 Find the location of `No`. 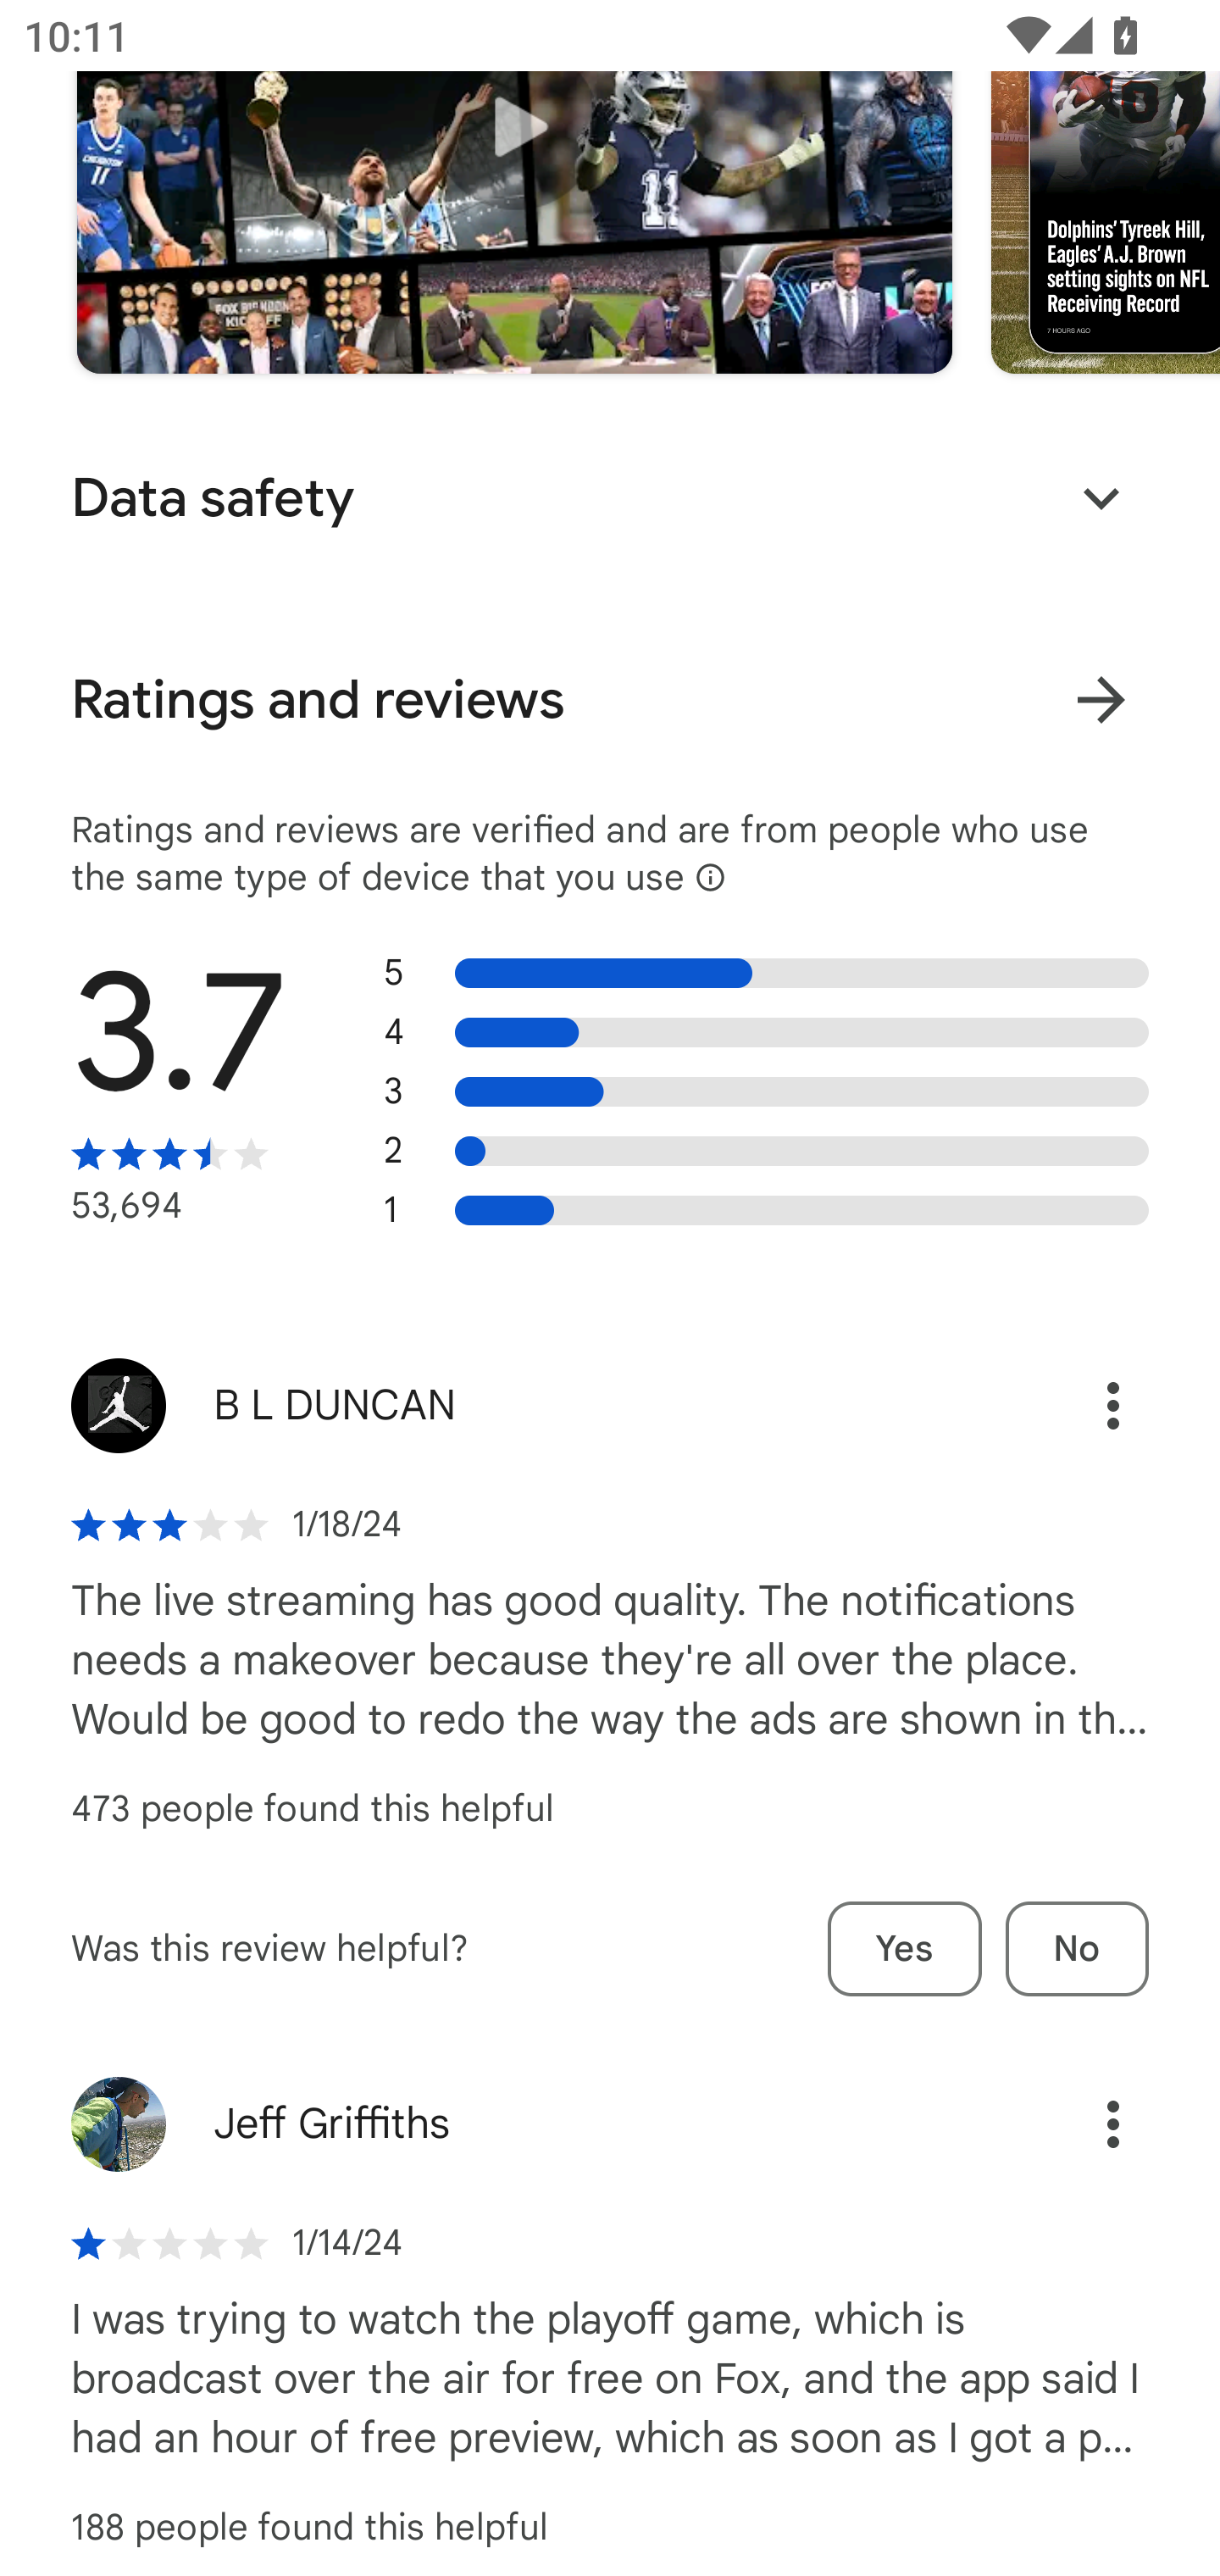

No is located at coordinates (1077, 1949).